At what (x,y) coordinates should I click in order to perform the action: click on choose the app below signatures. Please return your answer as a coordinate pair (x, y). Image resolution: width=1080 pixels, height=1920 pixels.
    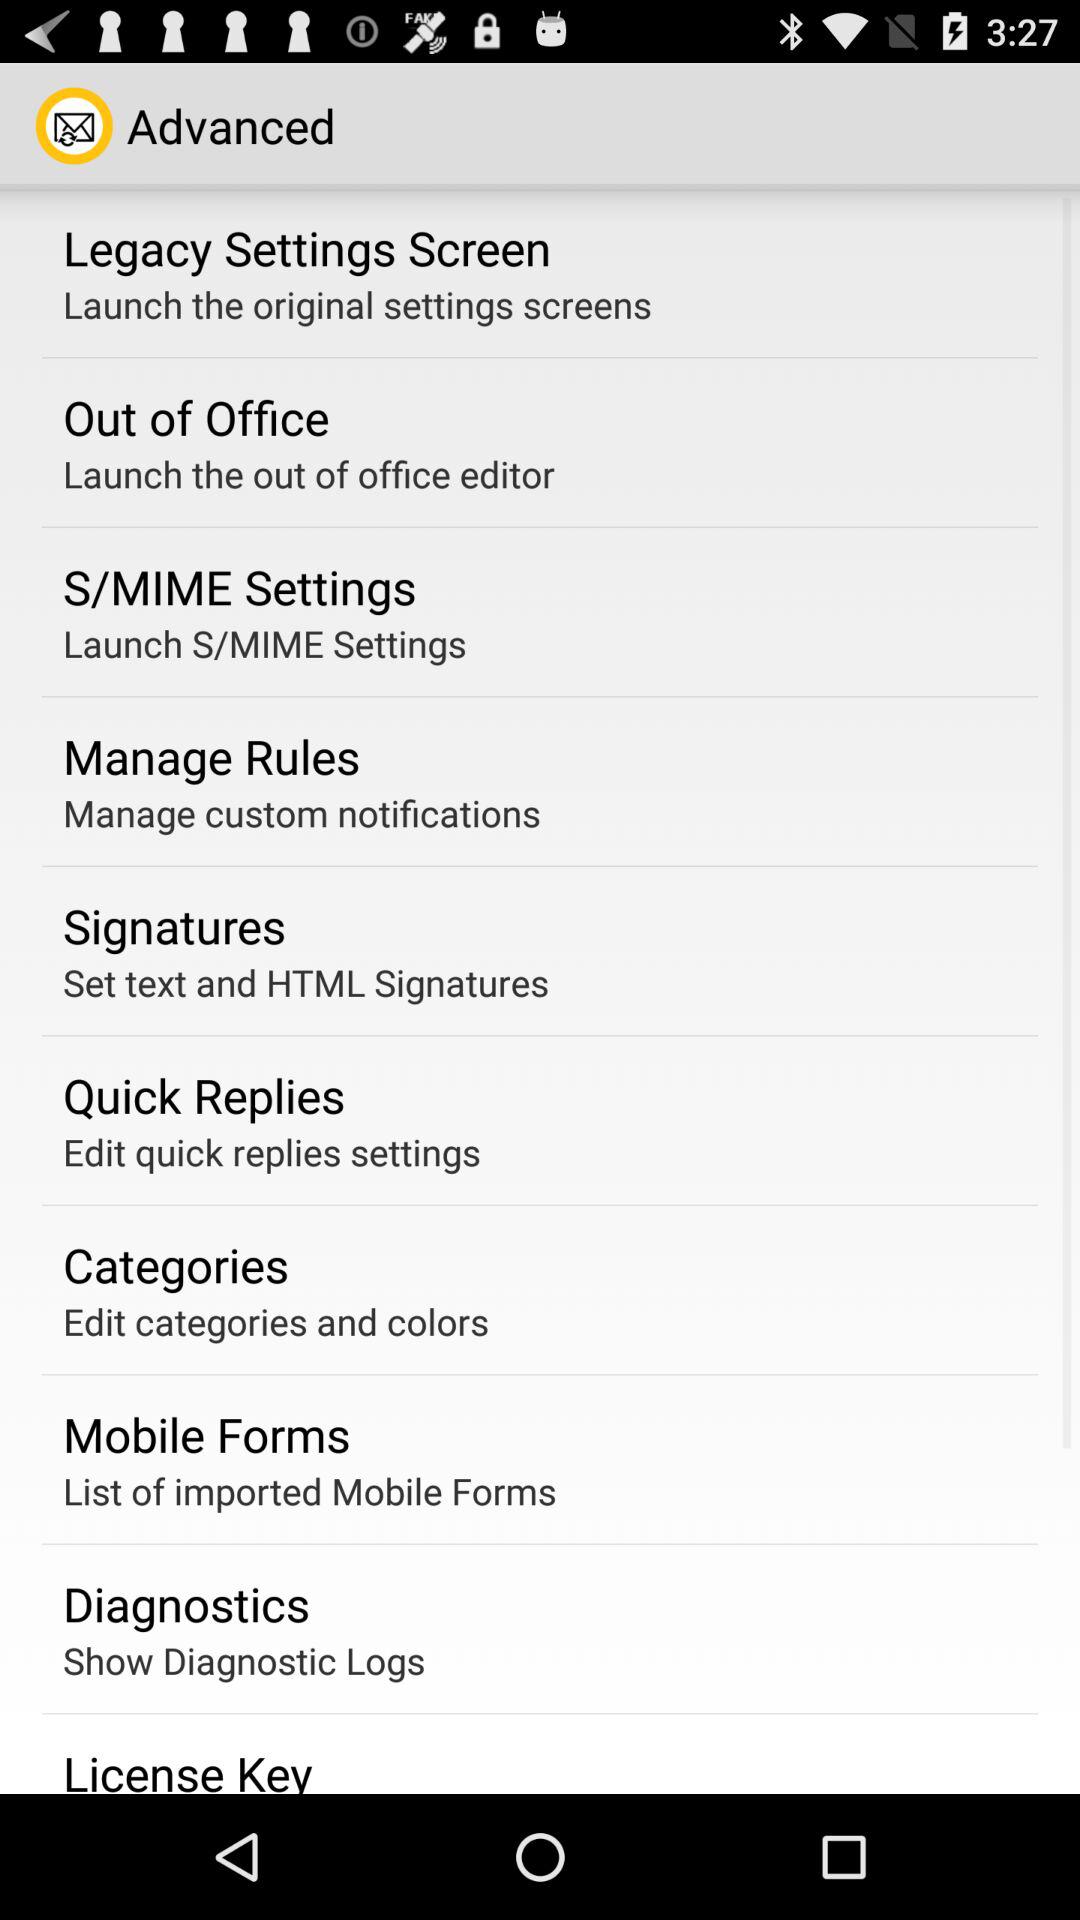
    Looking at the image, I should click on (306, 982).